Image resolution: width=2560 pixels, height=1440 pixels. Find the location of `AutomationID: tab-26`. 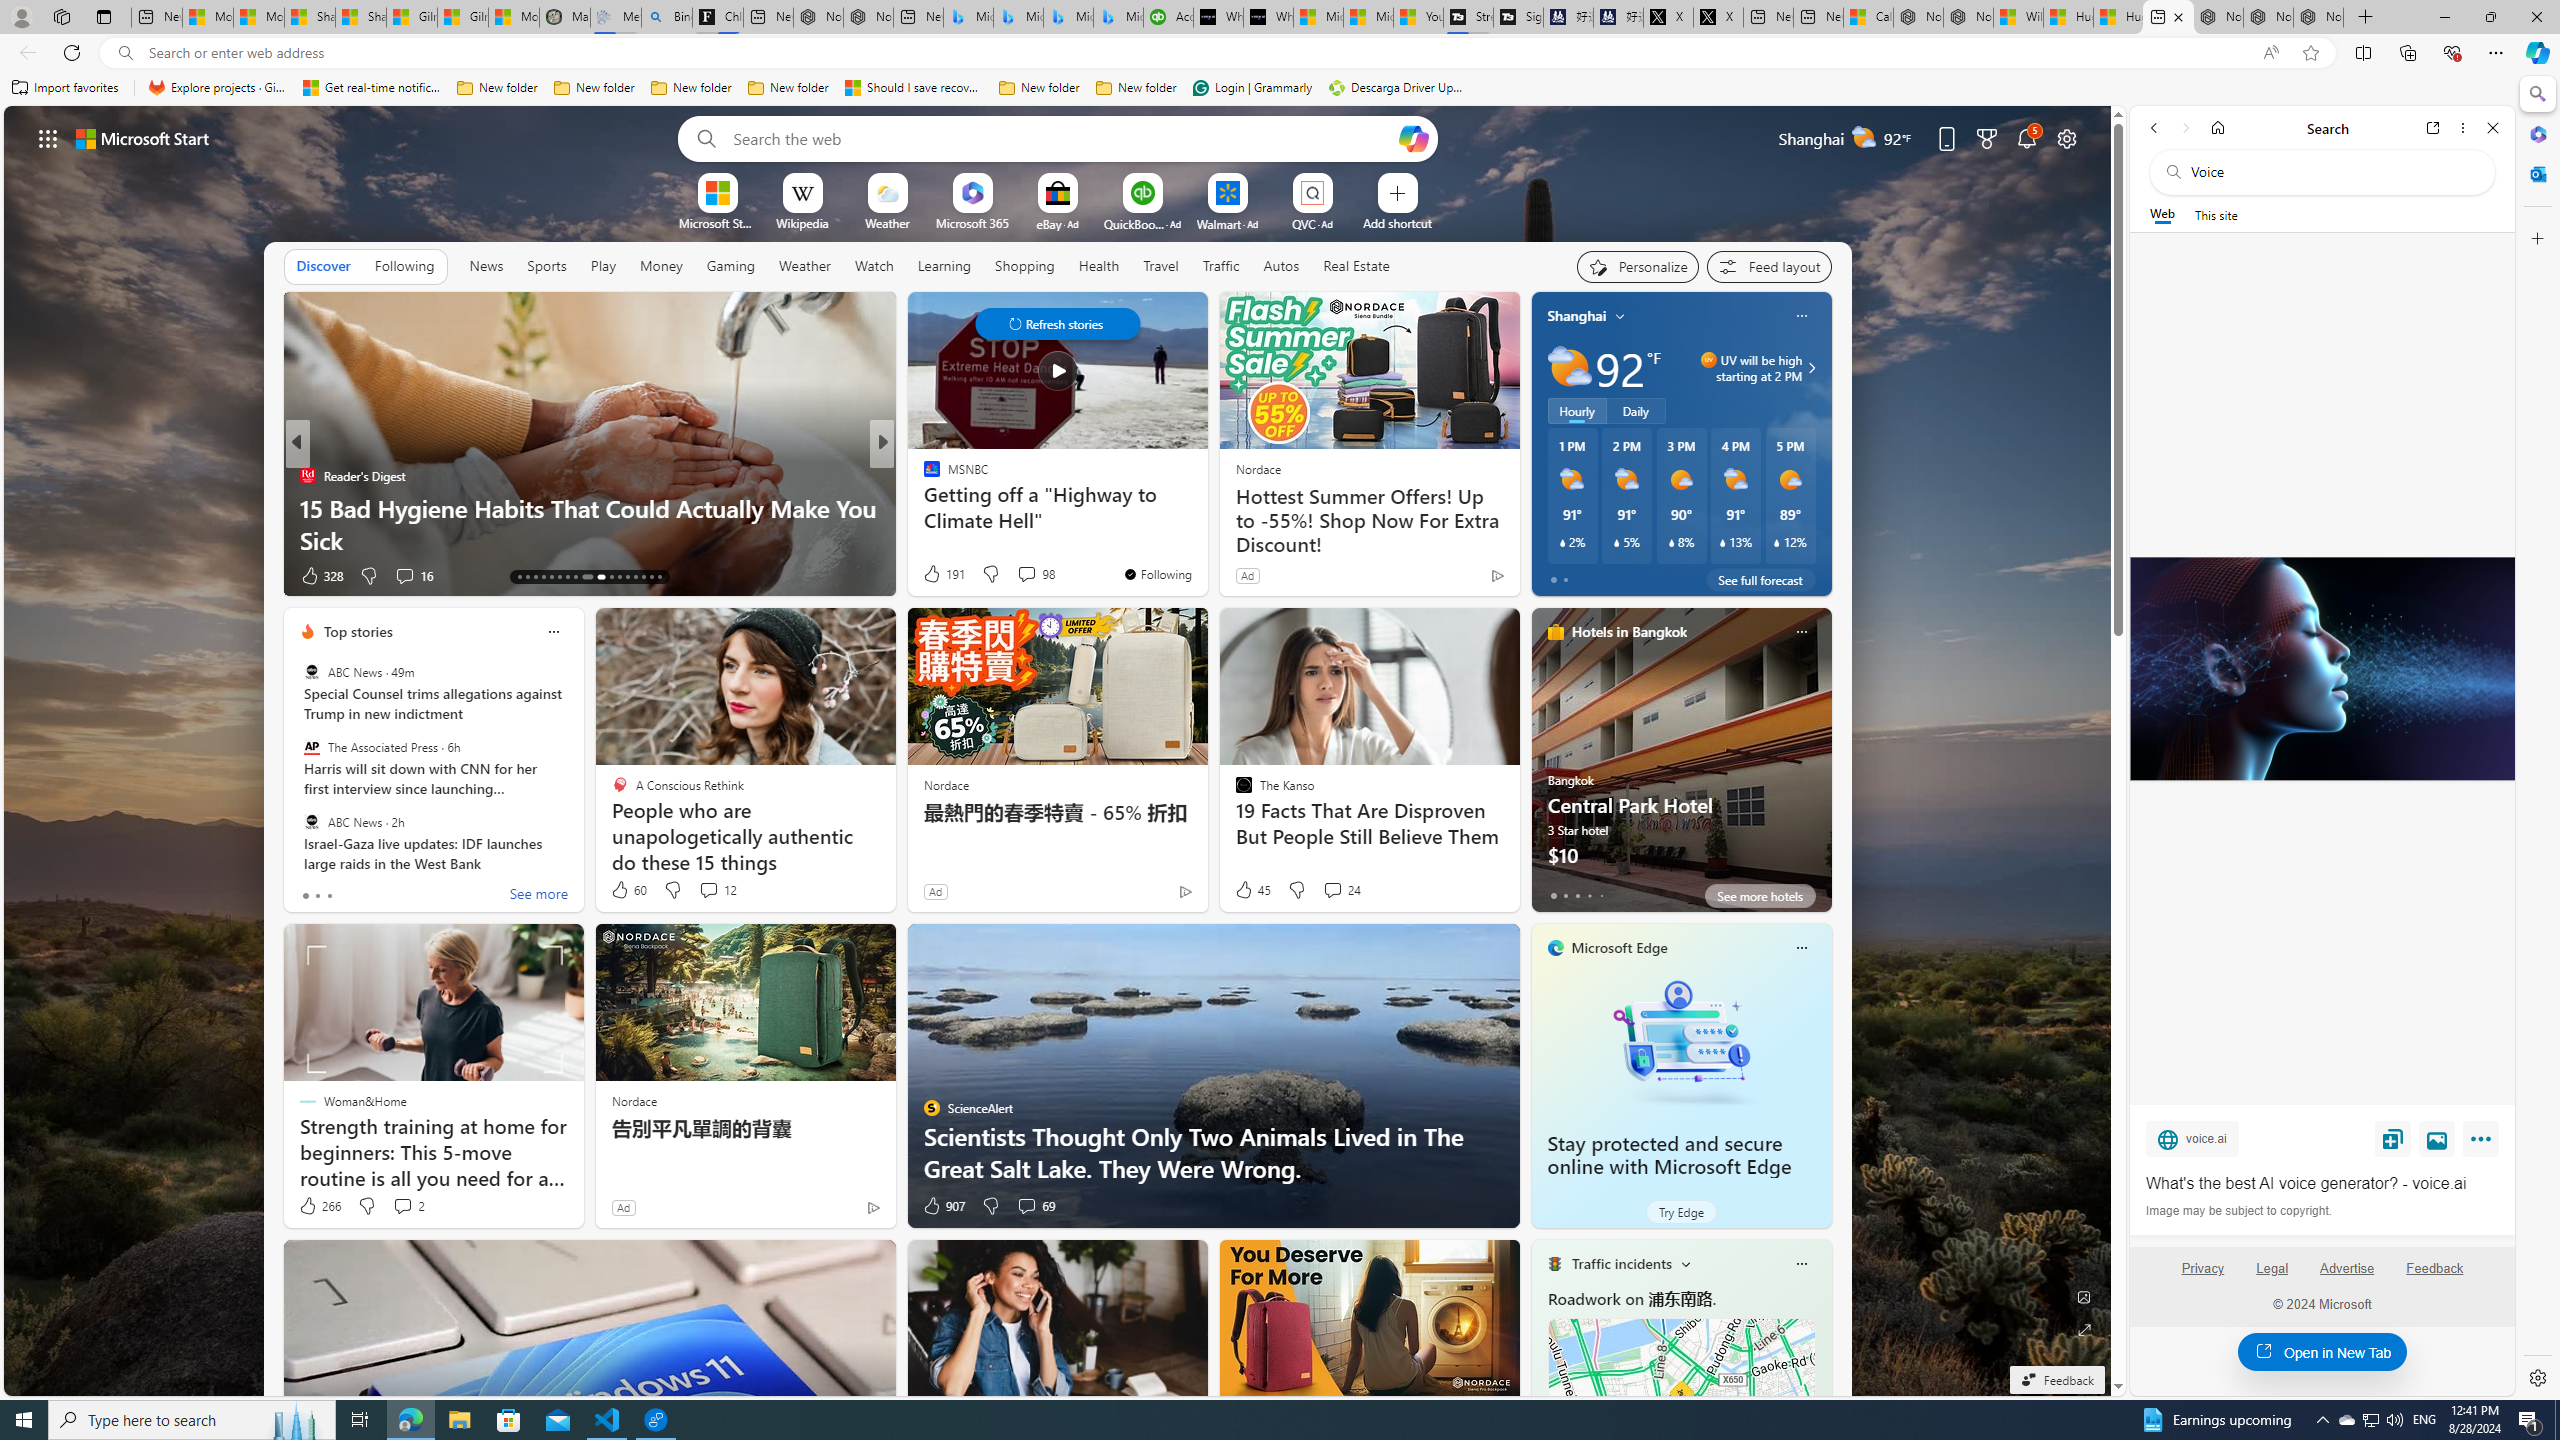

AutomationID: tab-26 is located at coordinates (634, 577).